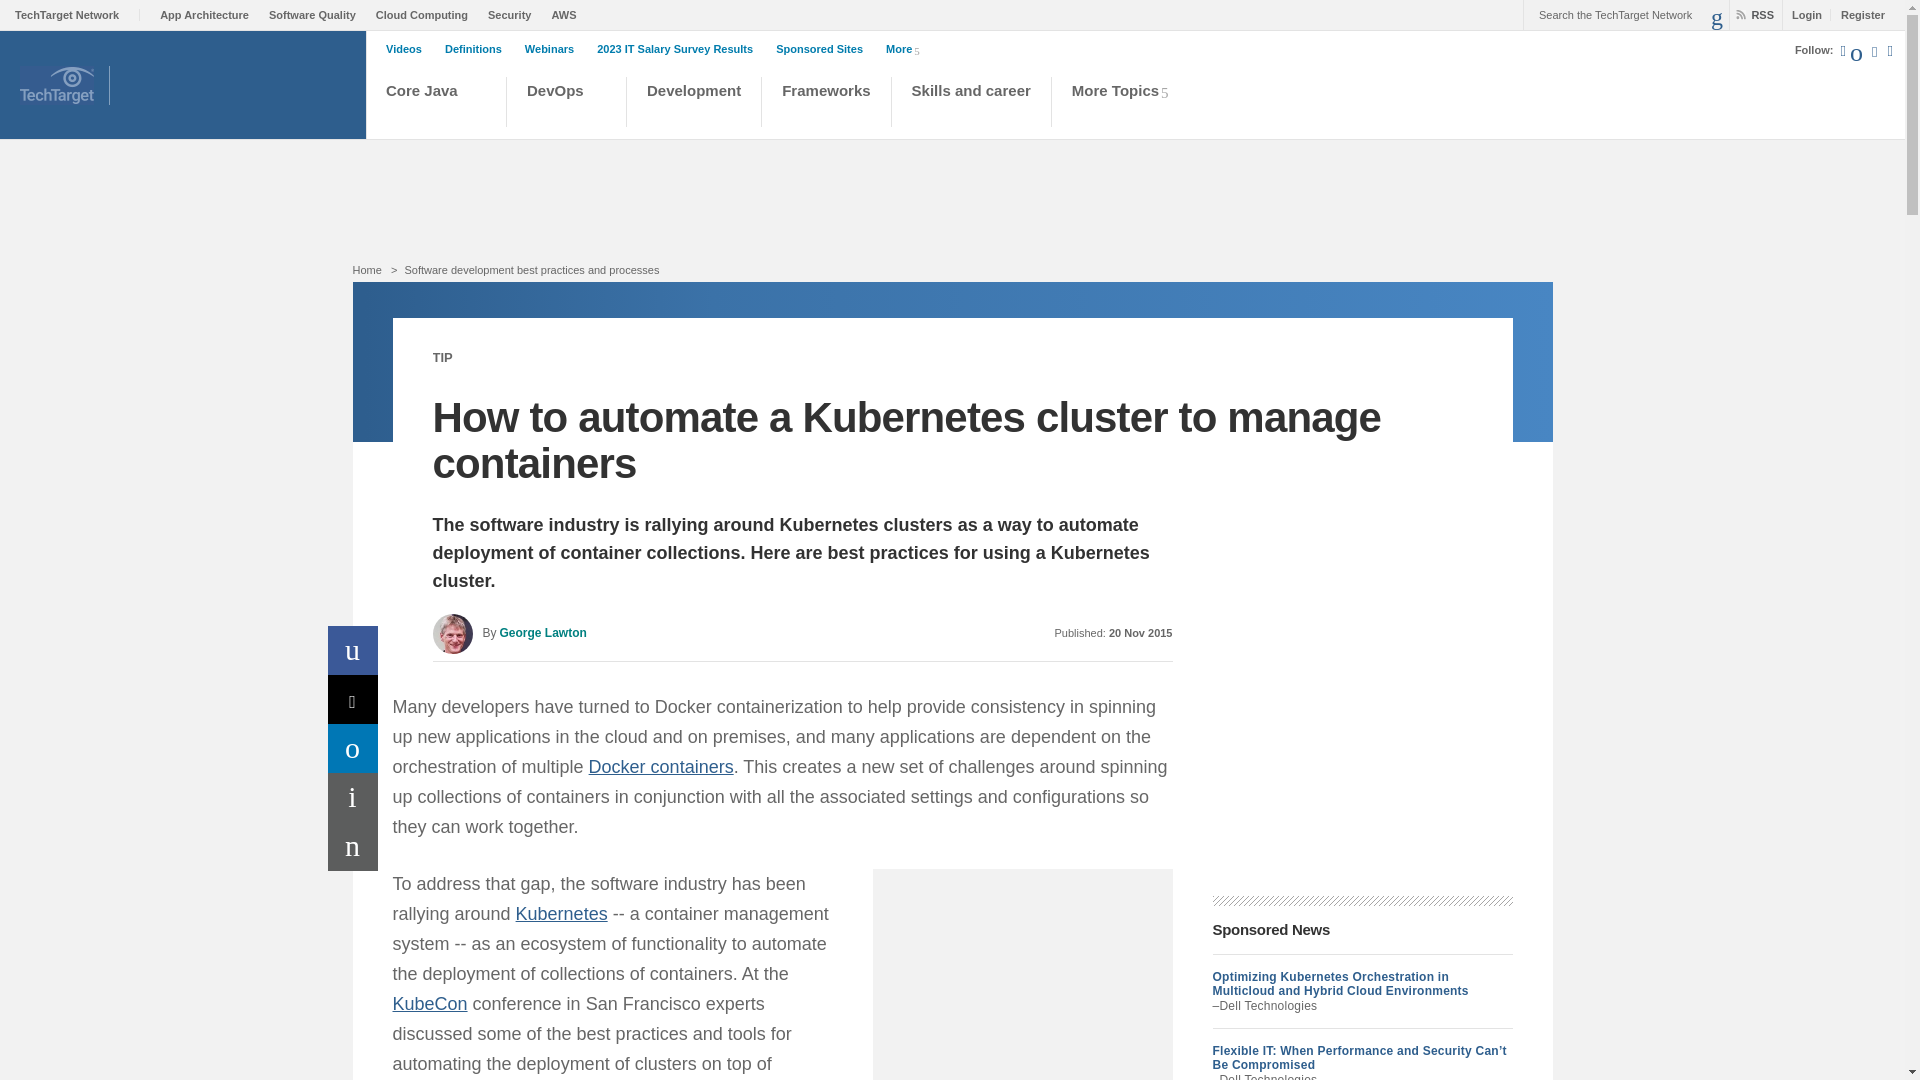 The width and height of the screenshot is (1920, 1080). I want to click on Videos, so click(408, 49).